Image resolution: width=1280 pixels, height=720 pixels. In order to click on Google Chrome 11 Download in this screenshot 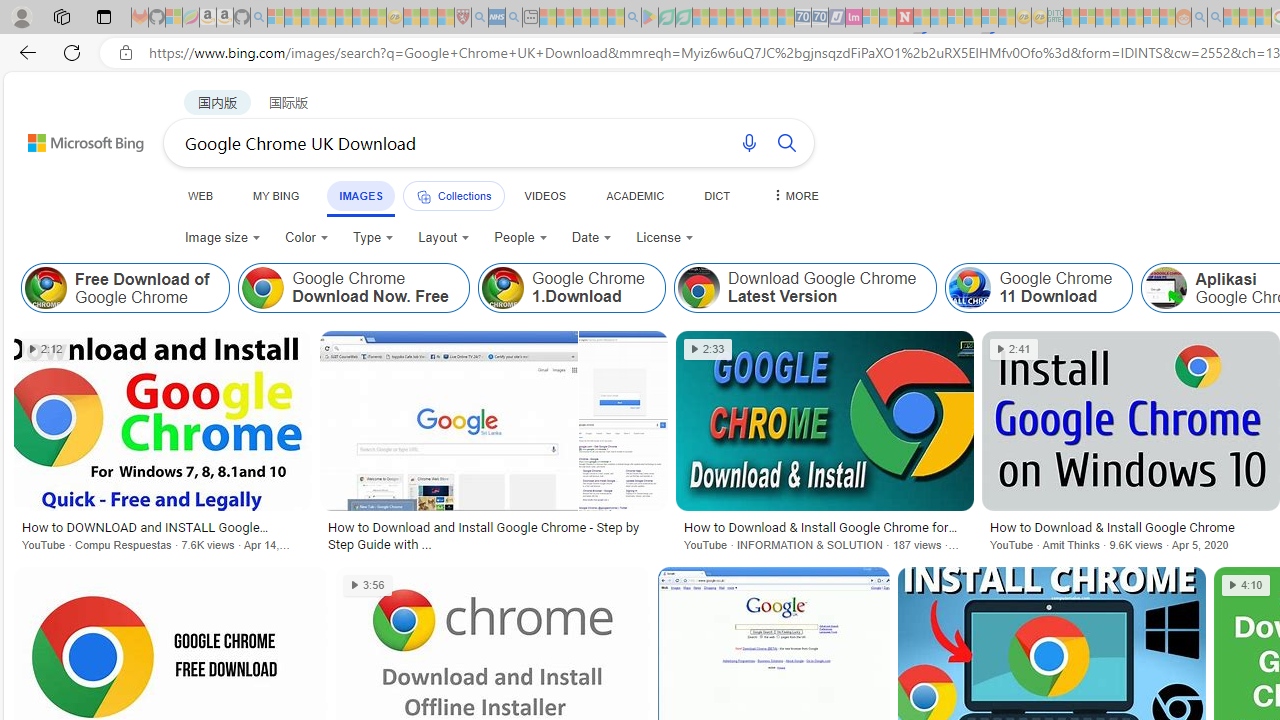, I will do `click(1038, 288)`.